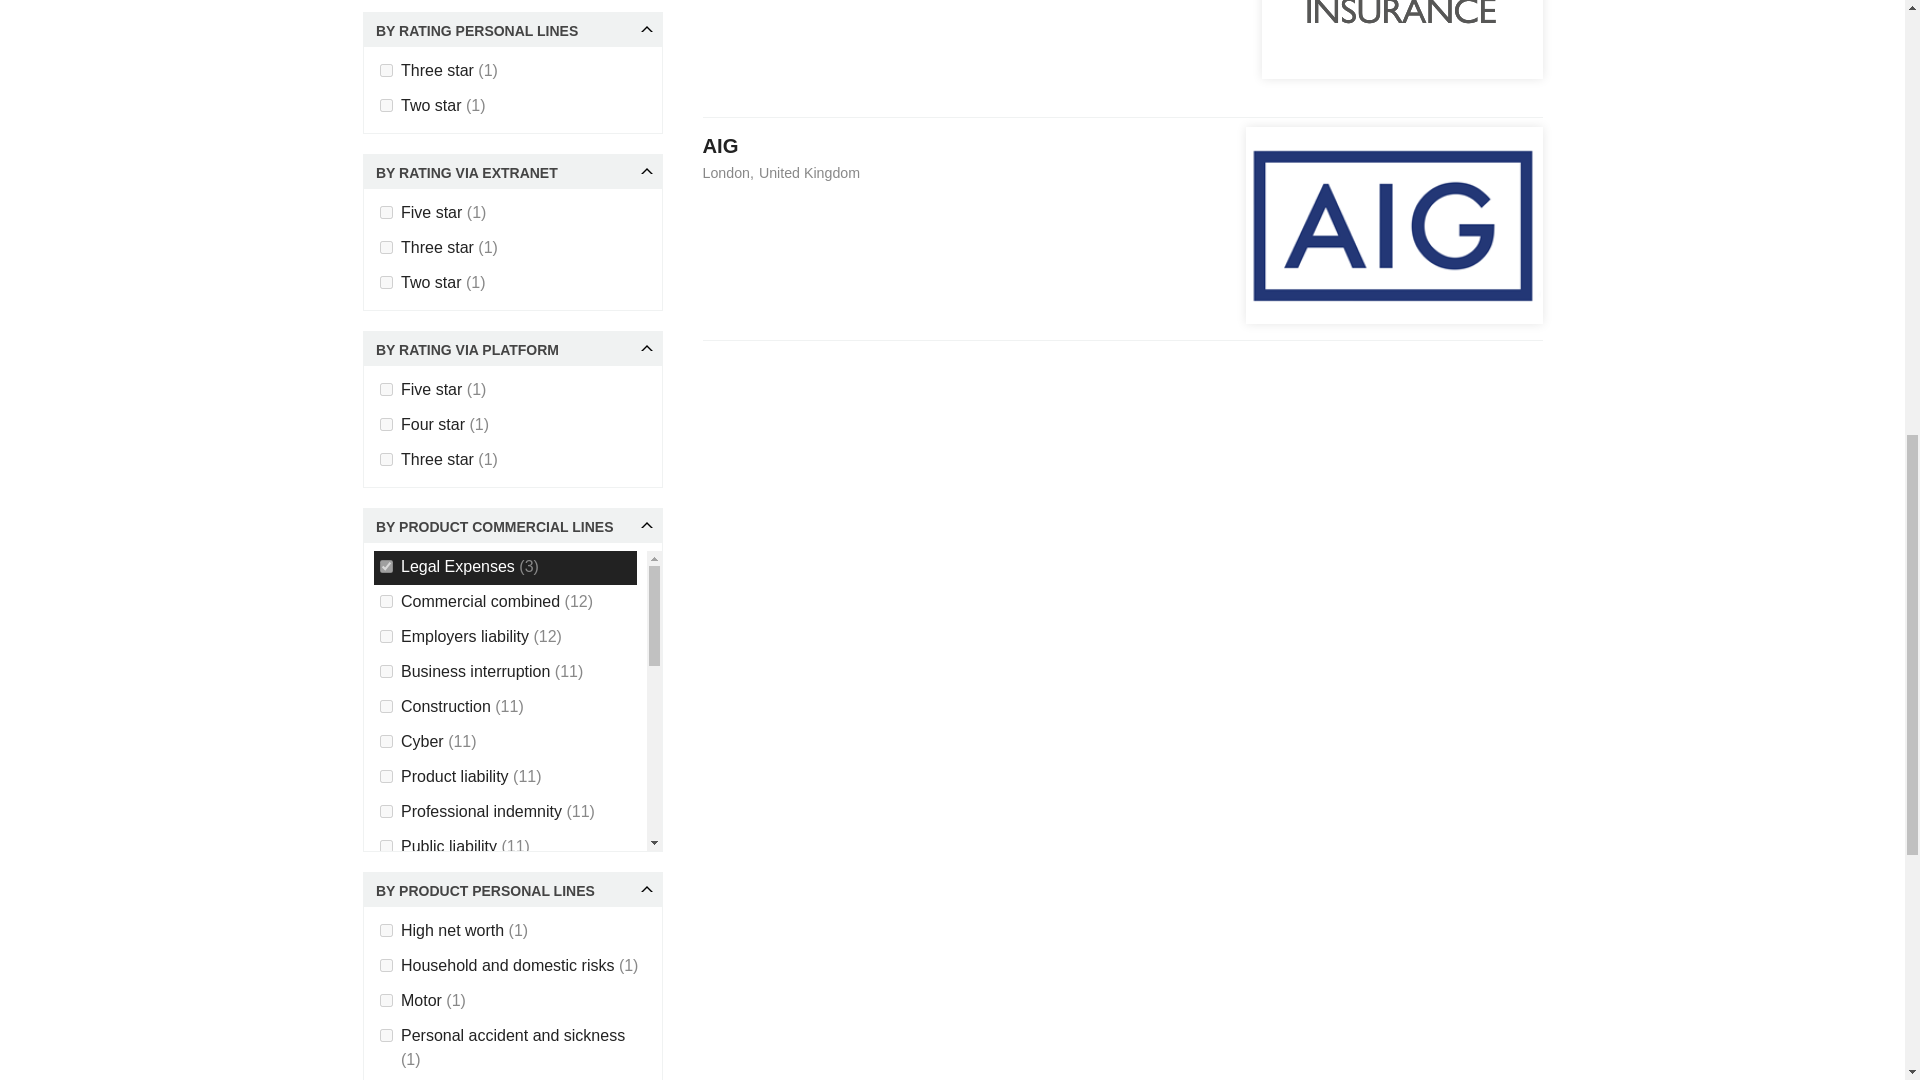 The height and width of the screenshot is (1080, 1920). Describe the element at coordinates (386, 424) in the screenshot. I see `14162` at that location.